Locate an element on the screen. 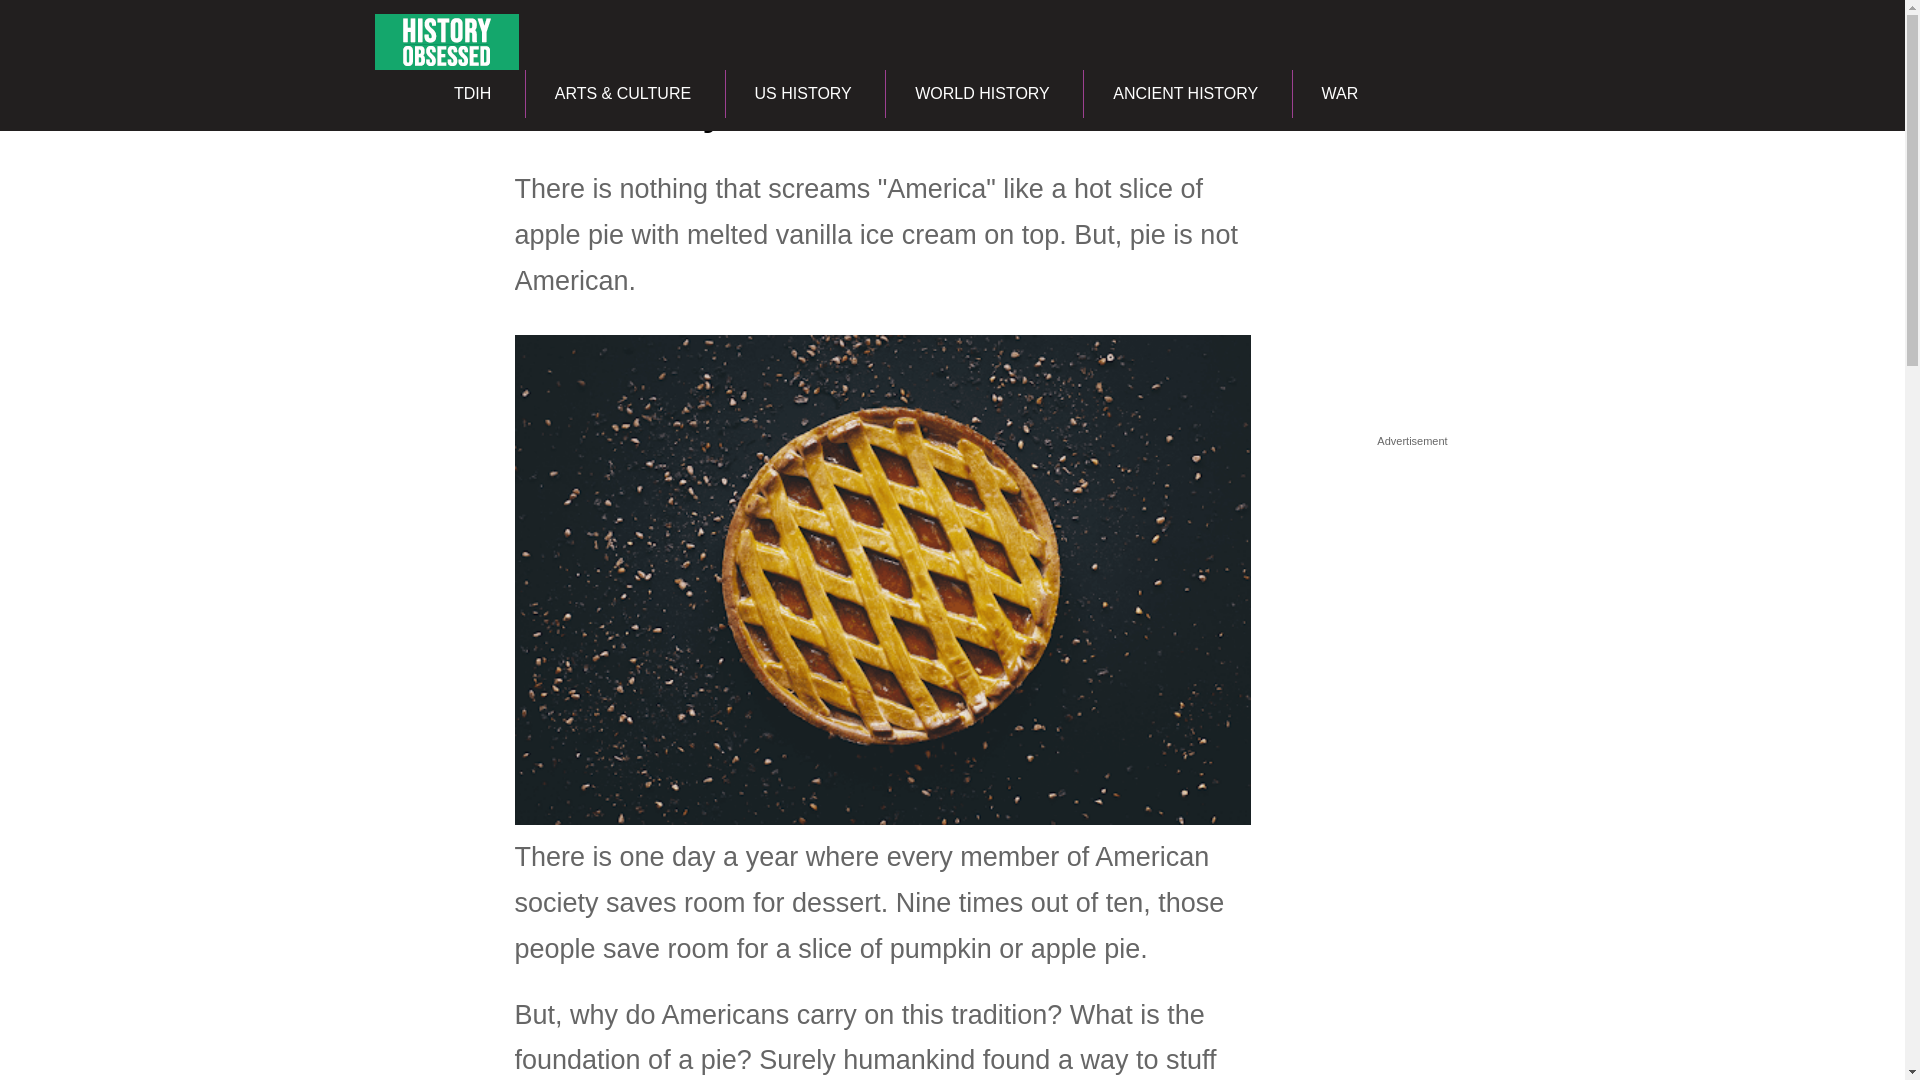 The image size is (1920, 1080). ANCIENT HISTORY is located at coordinates (1184, 94).